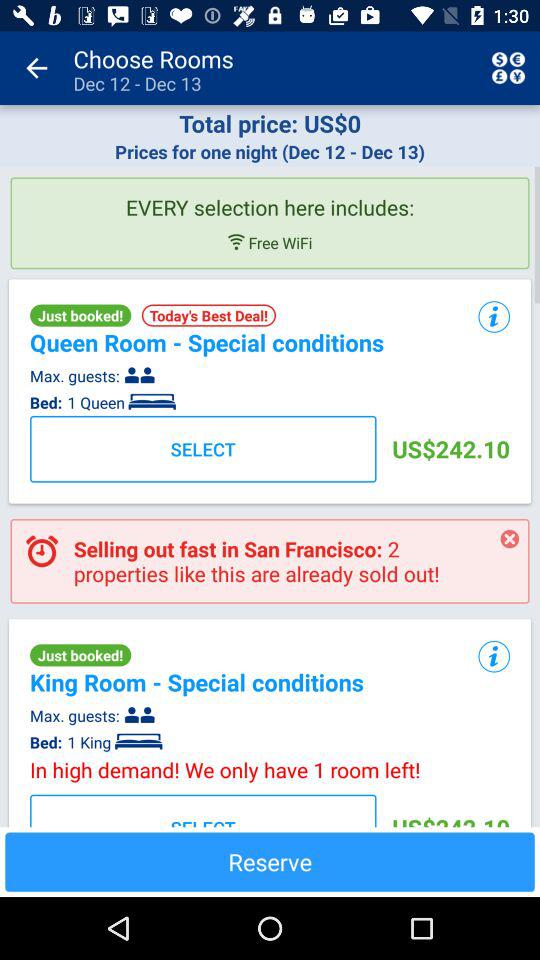 This screenshot has width=540, height=960. I want to click on select app to the right of bed: app, so click(114, 742).